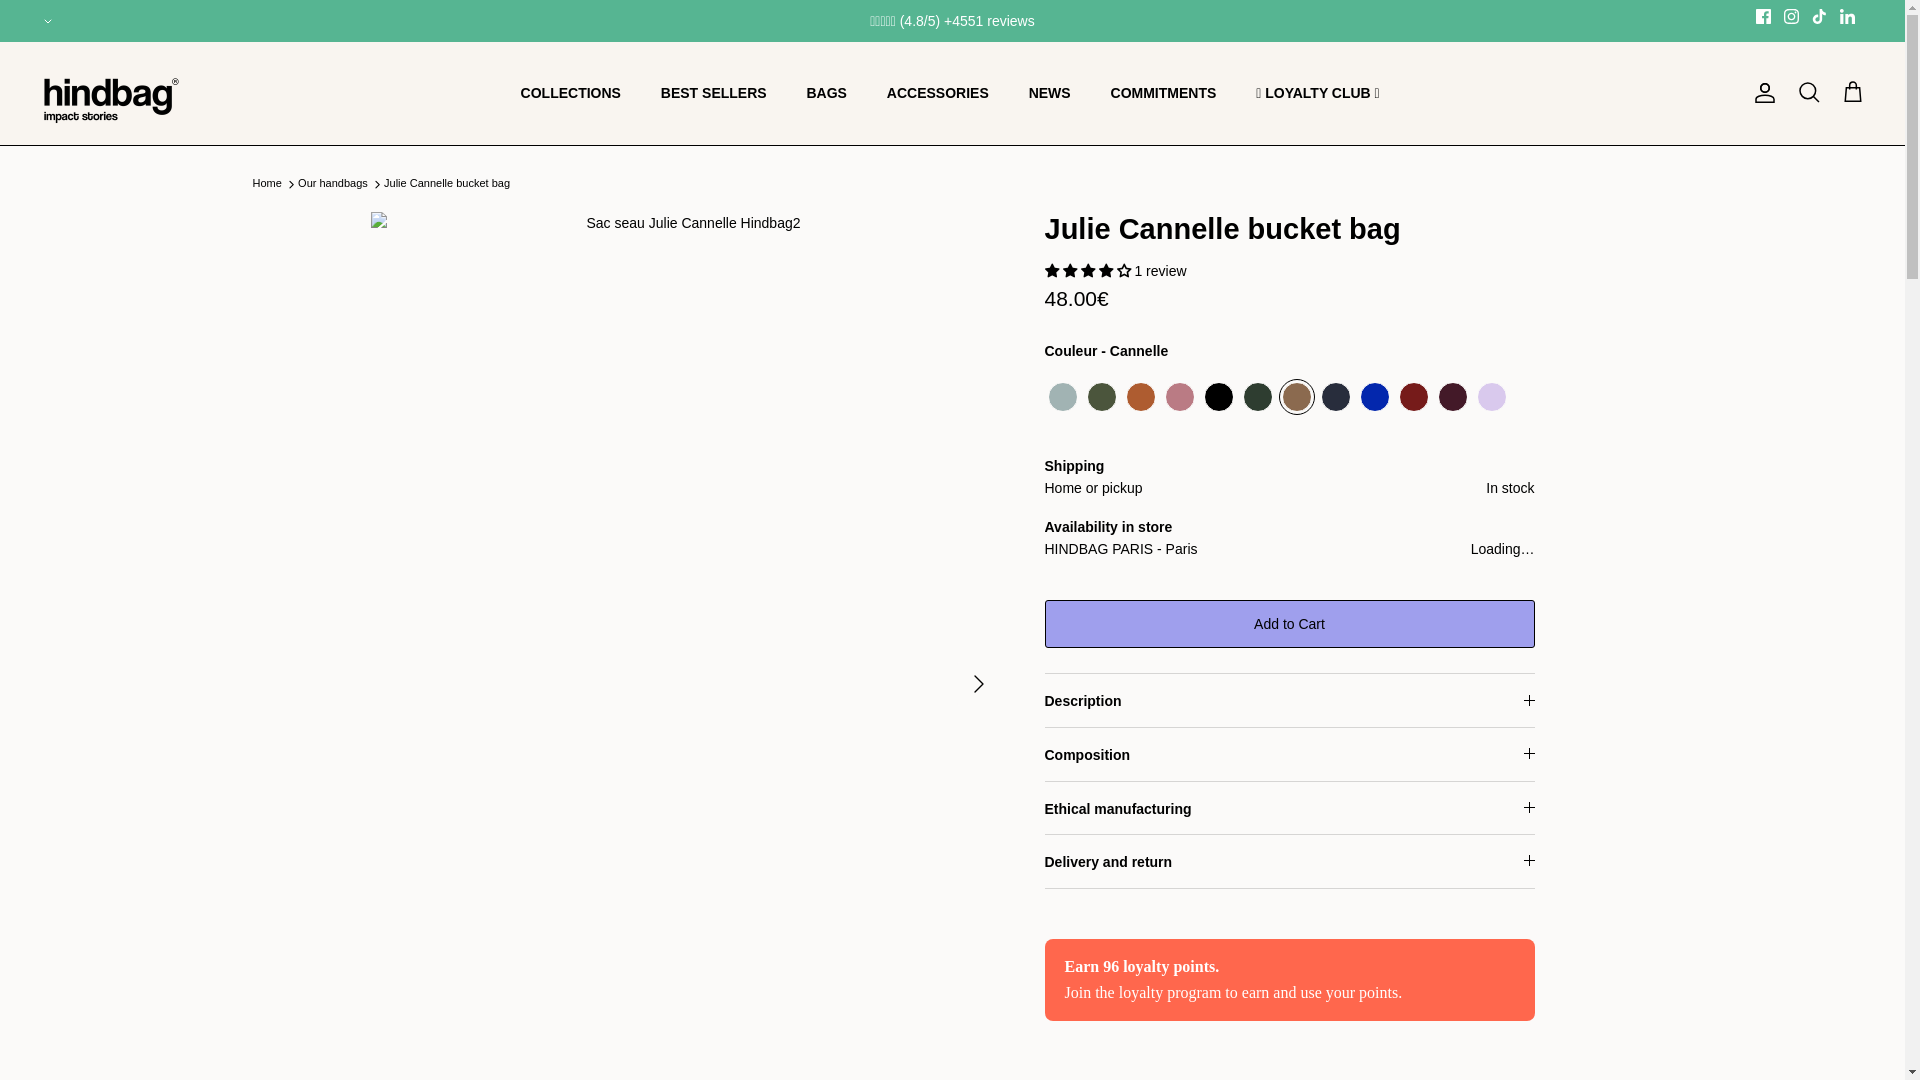 The image size is (1920, 1080). What do you see at coordinates (1050, 93) in the screenshot?
I see `NEWS` at bounding box center [1050, 93].